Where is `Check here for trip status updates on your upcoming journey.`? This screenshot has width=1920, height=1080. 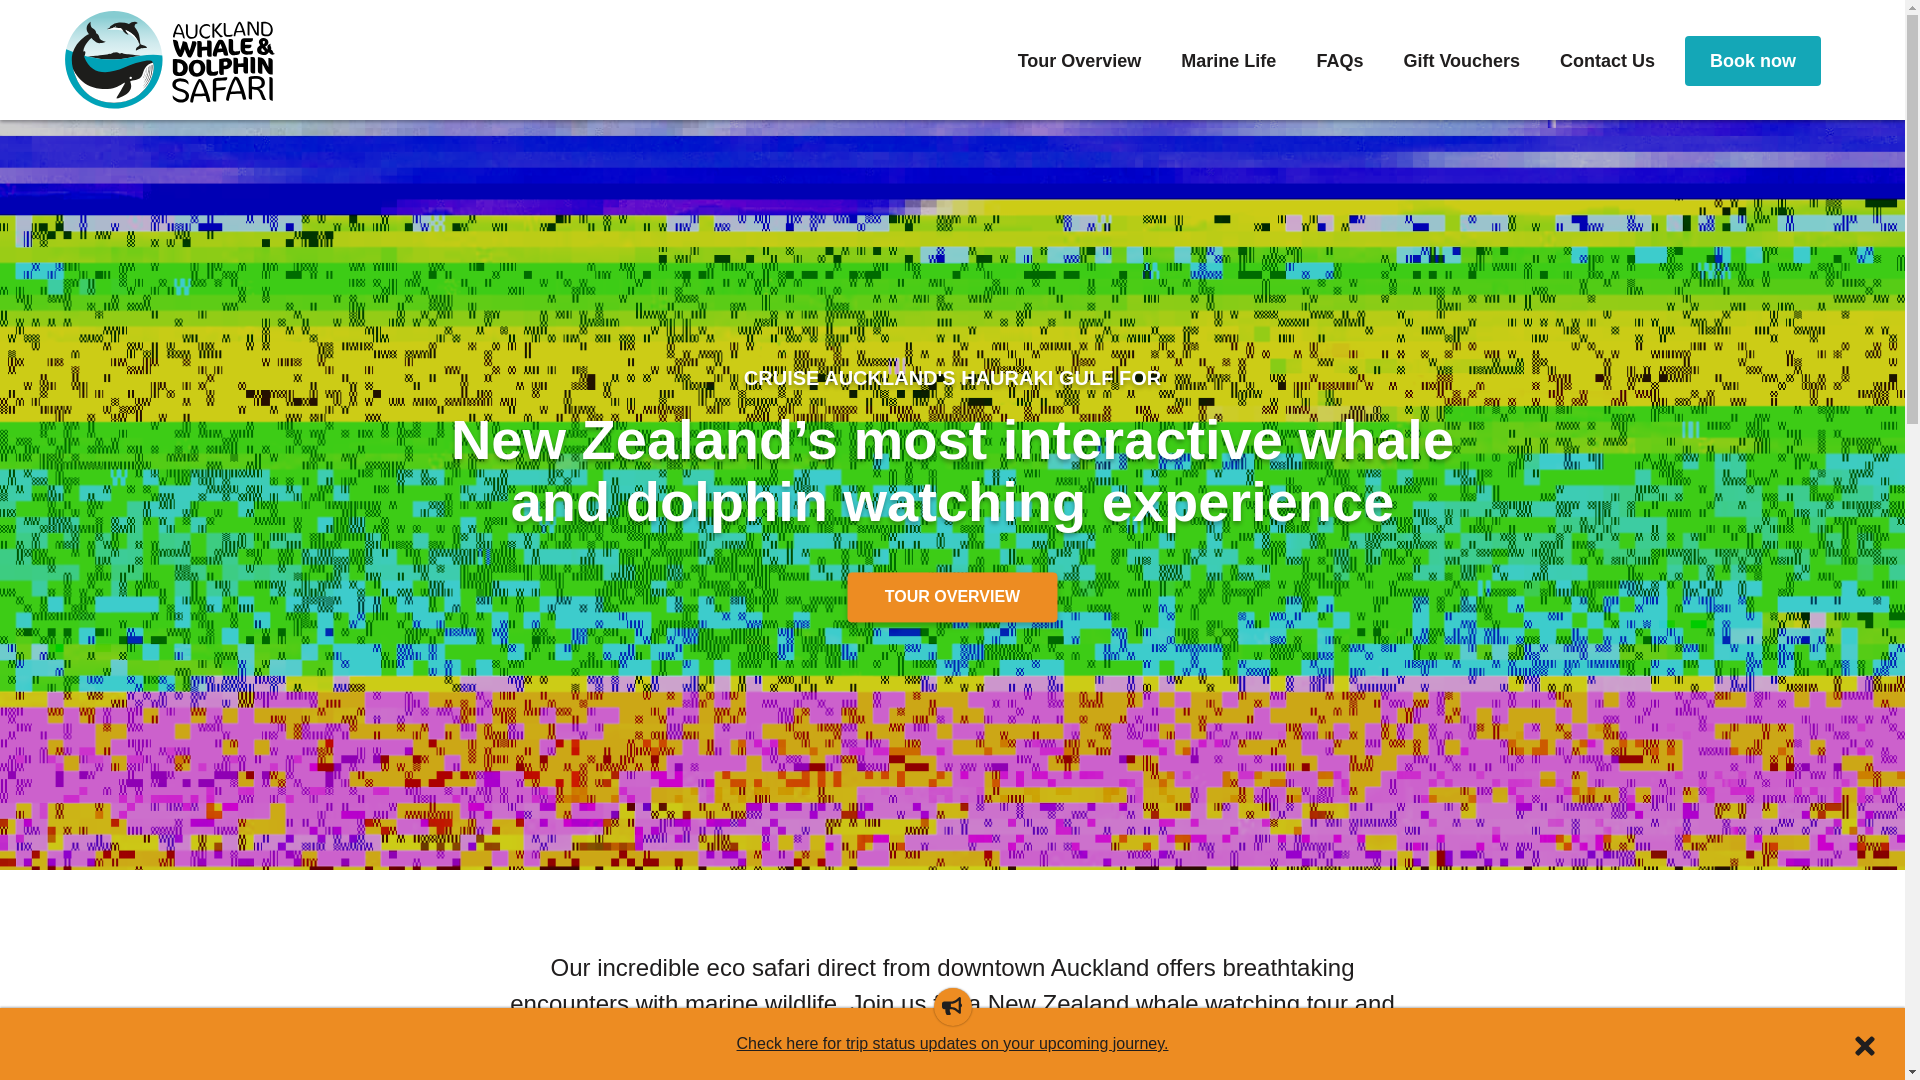 Check here for trip status updates on your upcoming journey. is located at coordinates (953, 1042).